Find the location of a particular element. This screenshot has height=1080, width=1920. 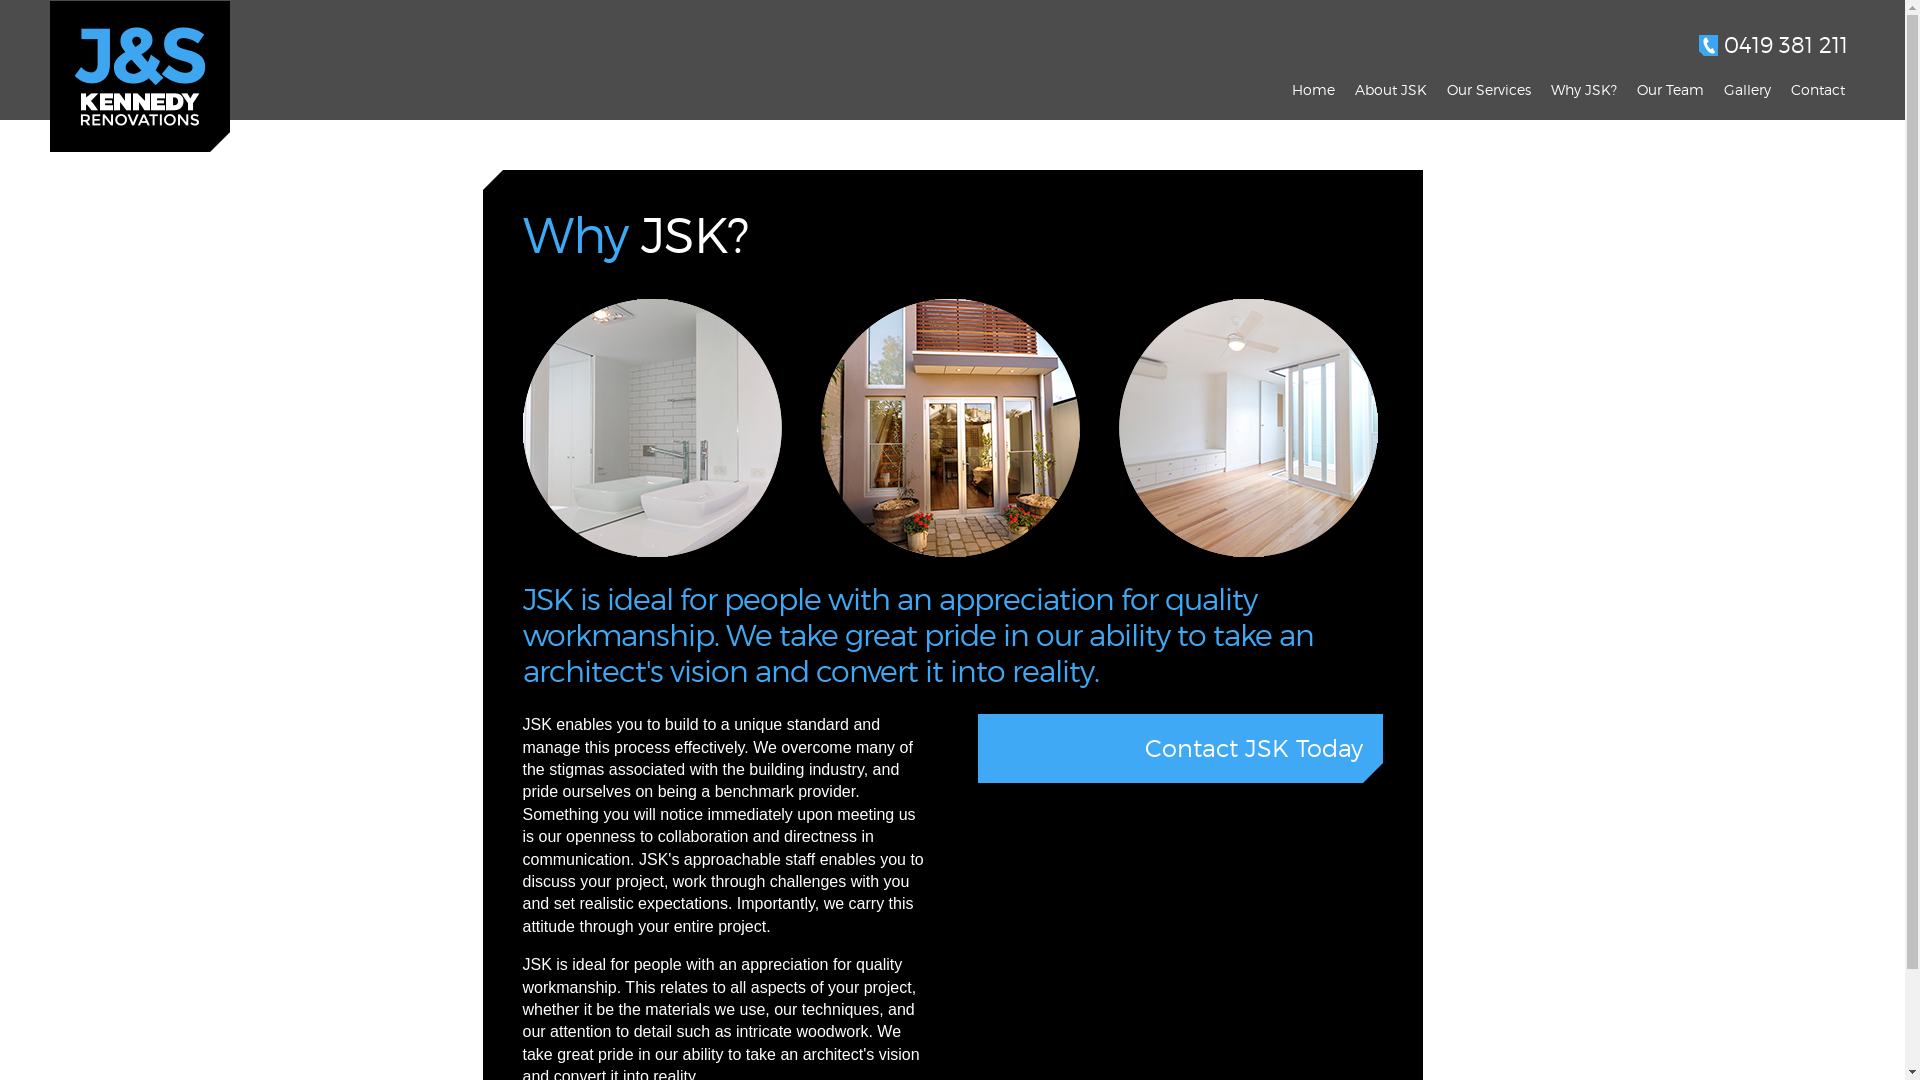

About JSK is located at coordinates (1391, 90).